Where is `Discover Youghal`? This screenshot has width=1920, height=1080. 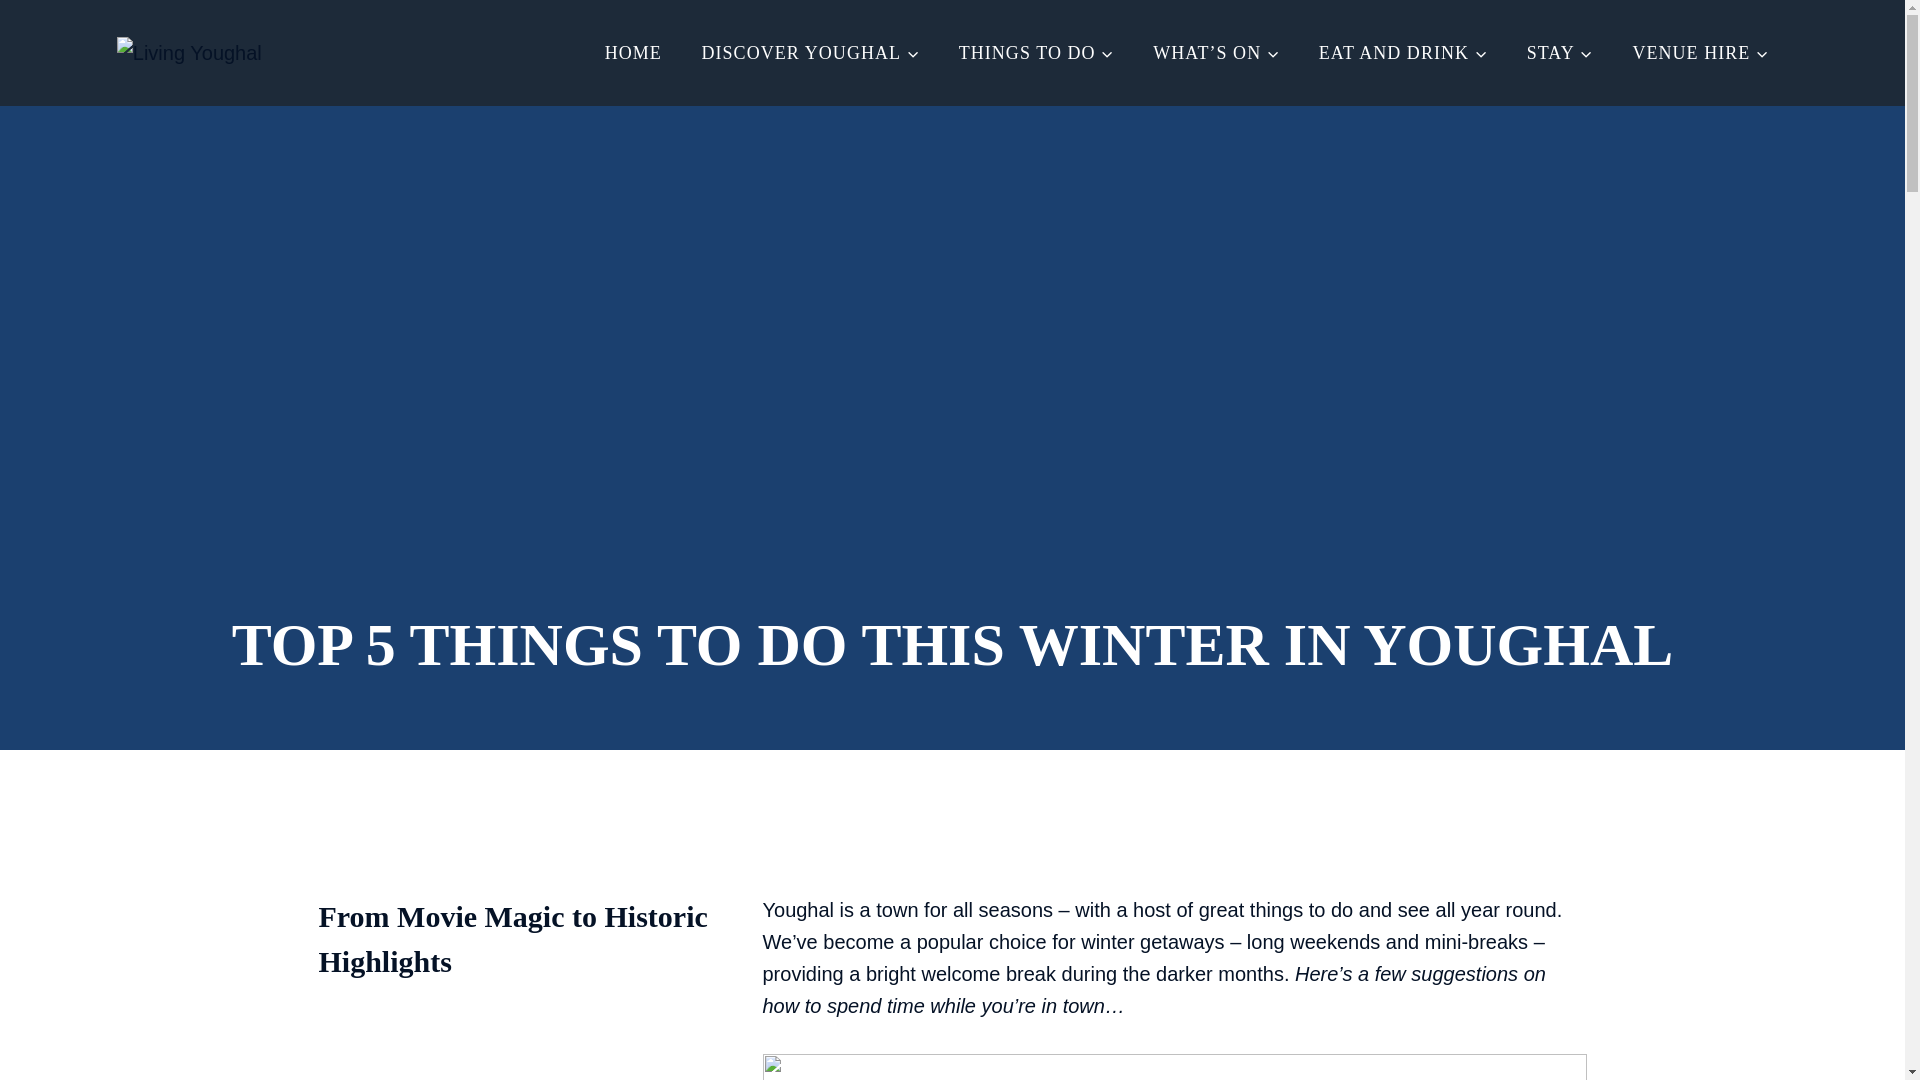
Discover Youghal is located at coordinates (810, 52).